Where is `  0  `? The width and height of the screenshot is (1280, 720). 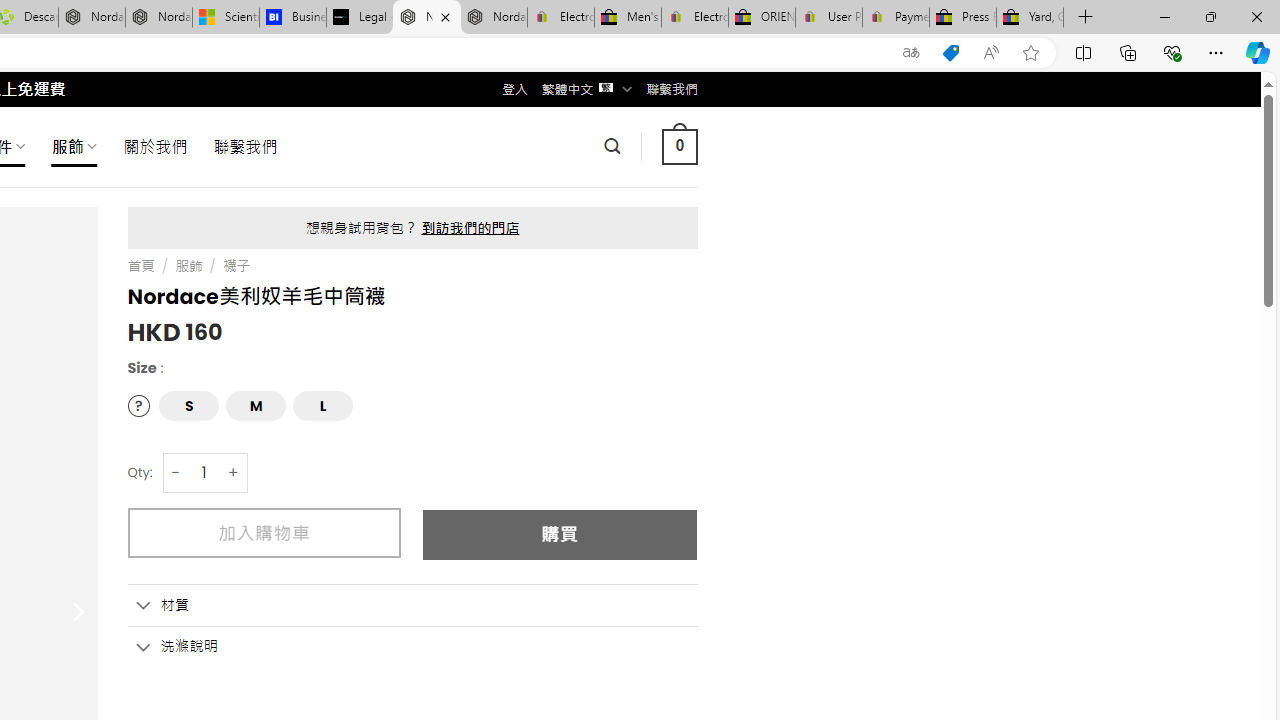   0   is located at coordinates (679, 146).